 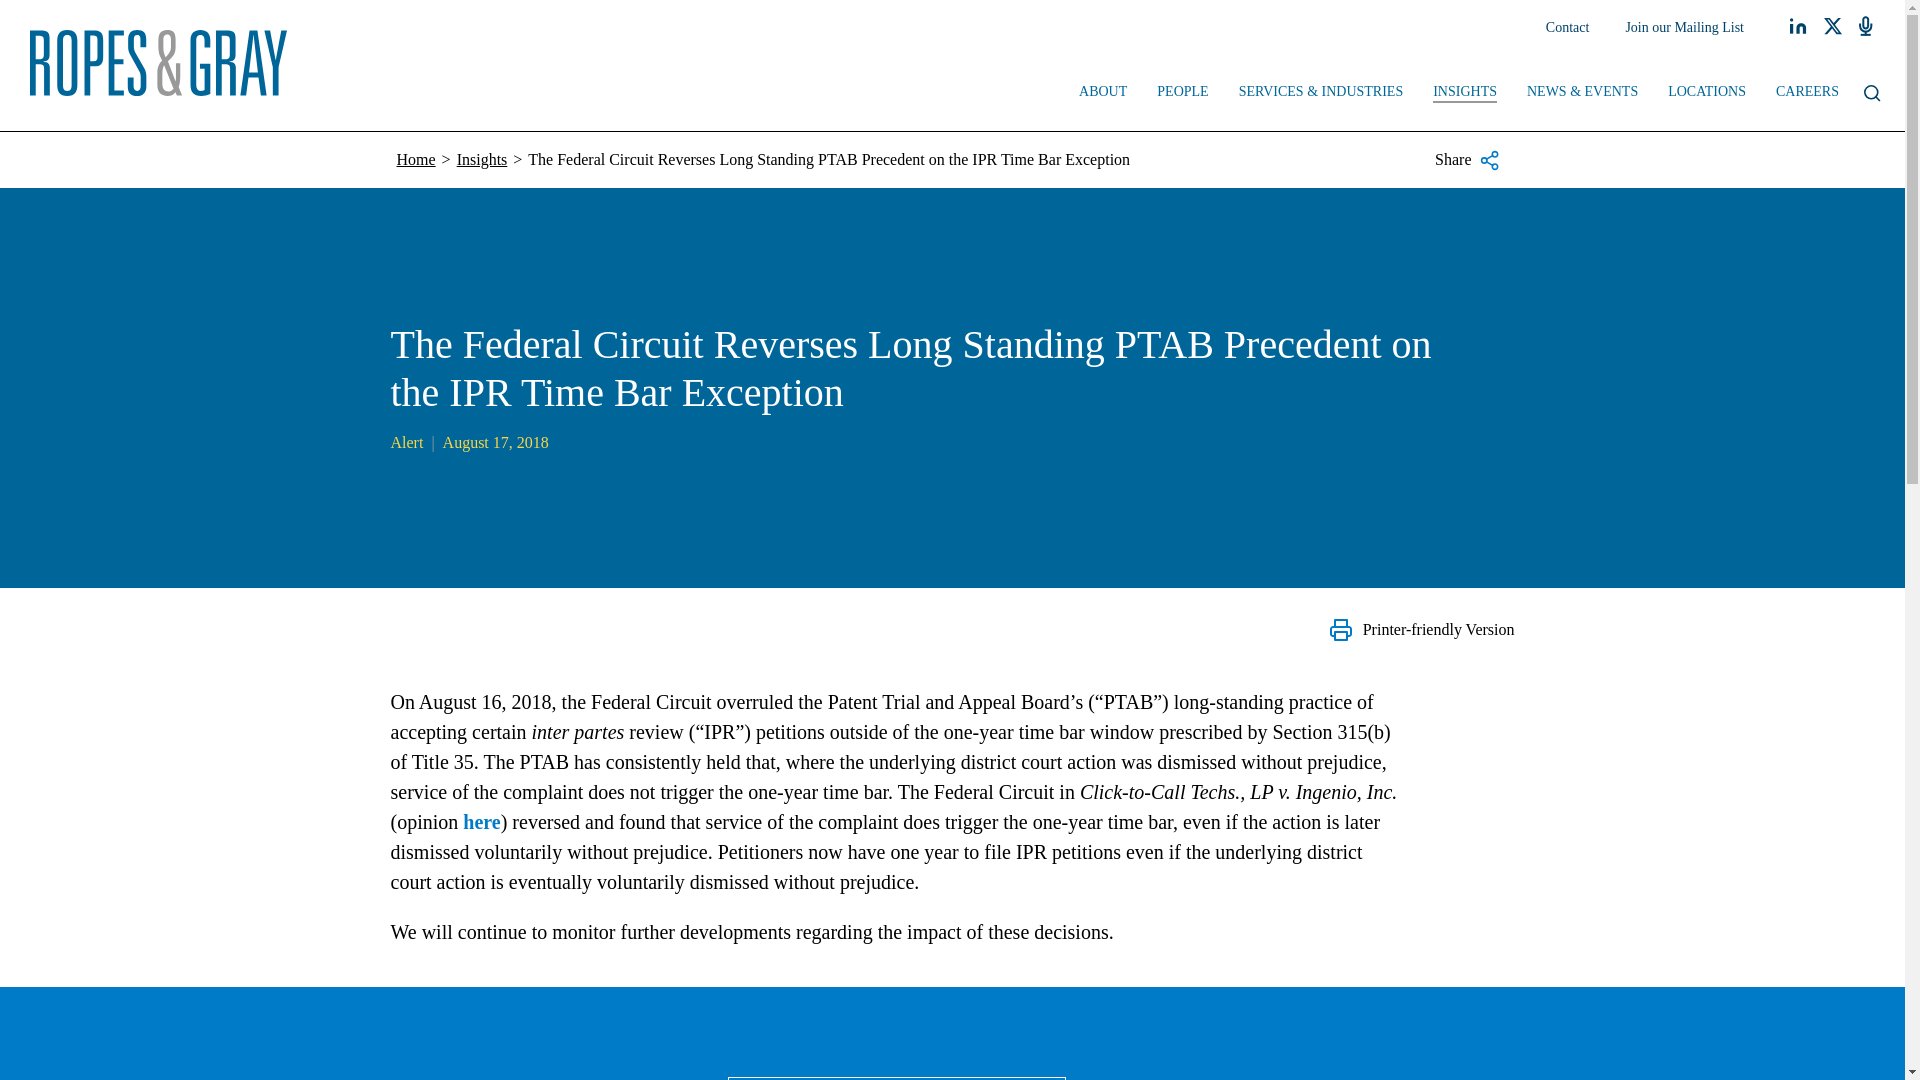 What do you see at coordinates (482, 159) in the screenshot?
I see `Insights` at bounding box center [482, 159].